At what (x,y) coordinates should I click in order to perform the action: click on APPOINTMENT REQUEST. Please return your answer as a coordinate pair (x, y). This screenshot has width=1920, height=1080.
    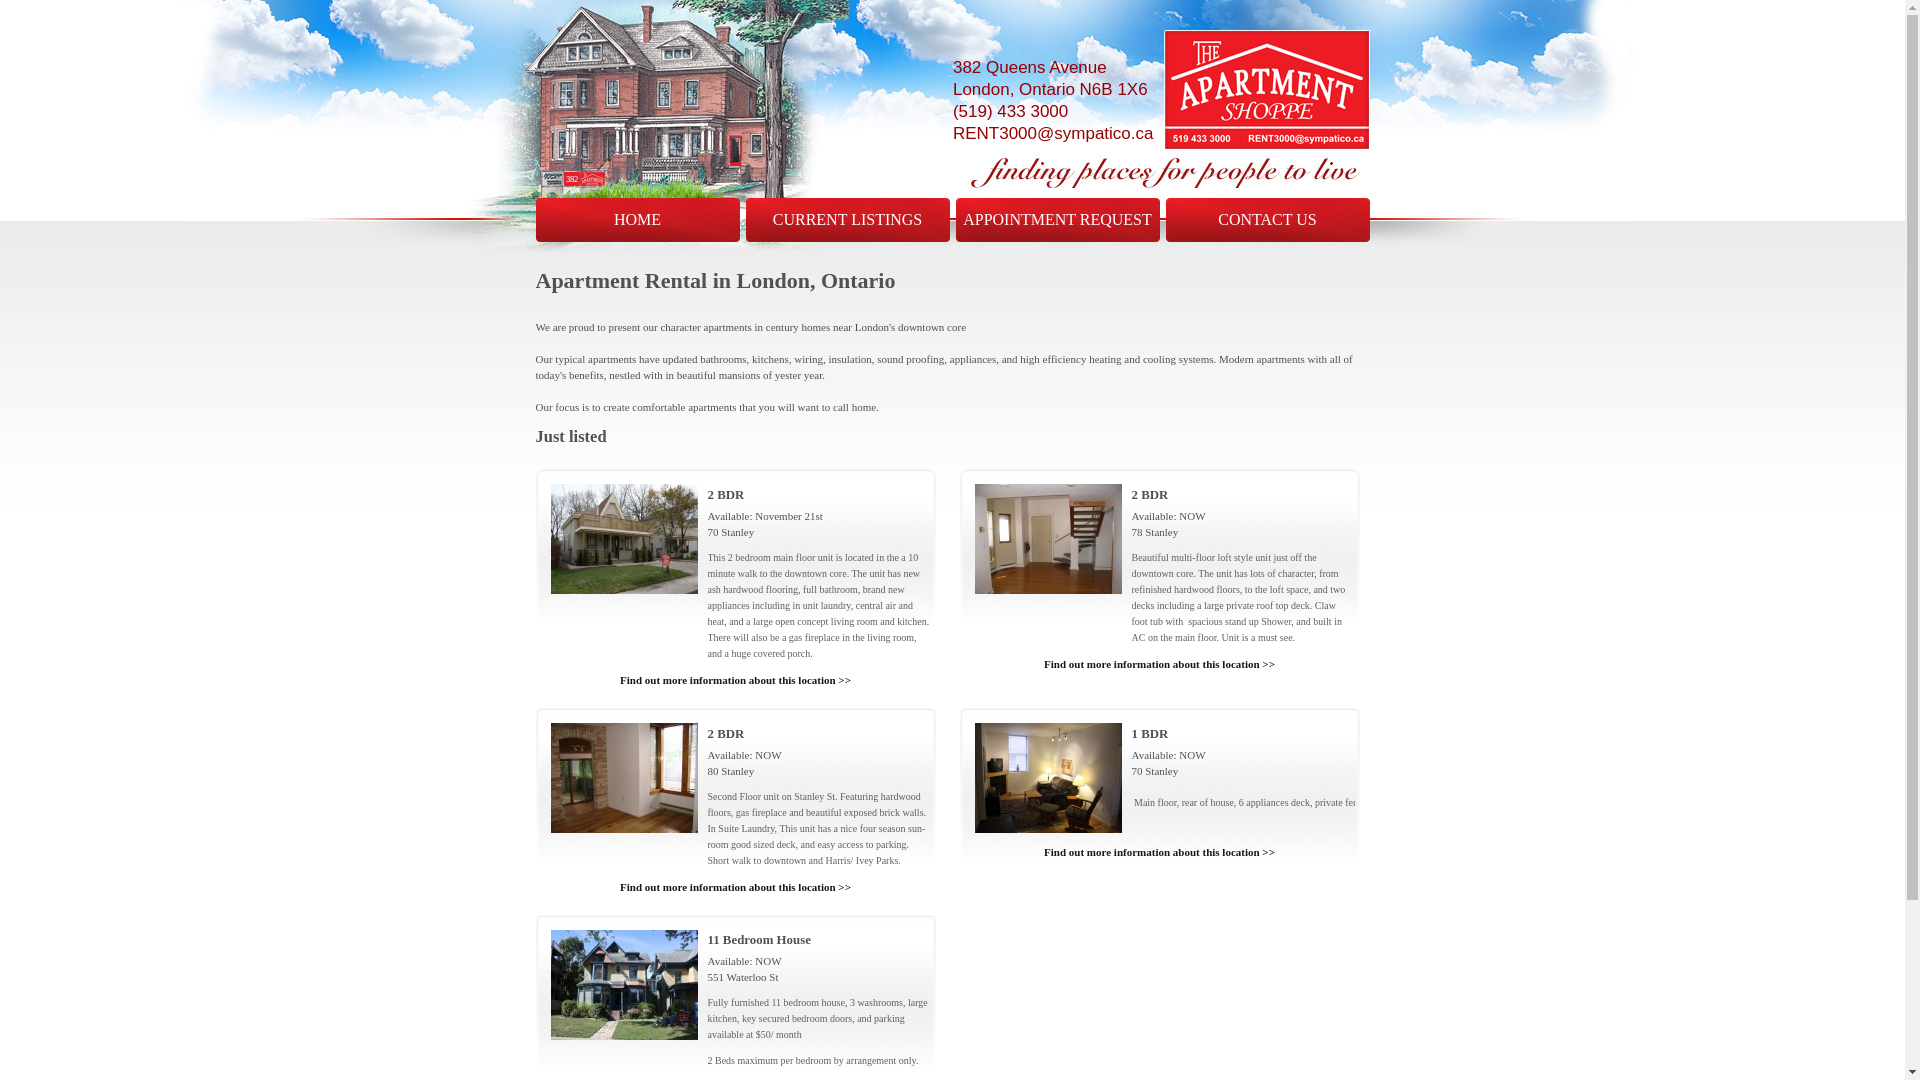
    Looking at the image, I should click on (1058, 220).